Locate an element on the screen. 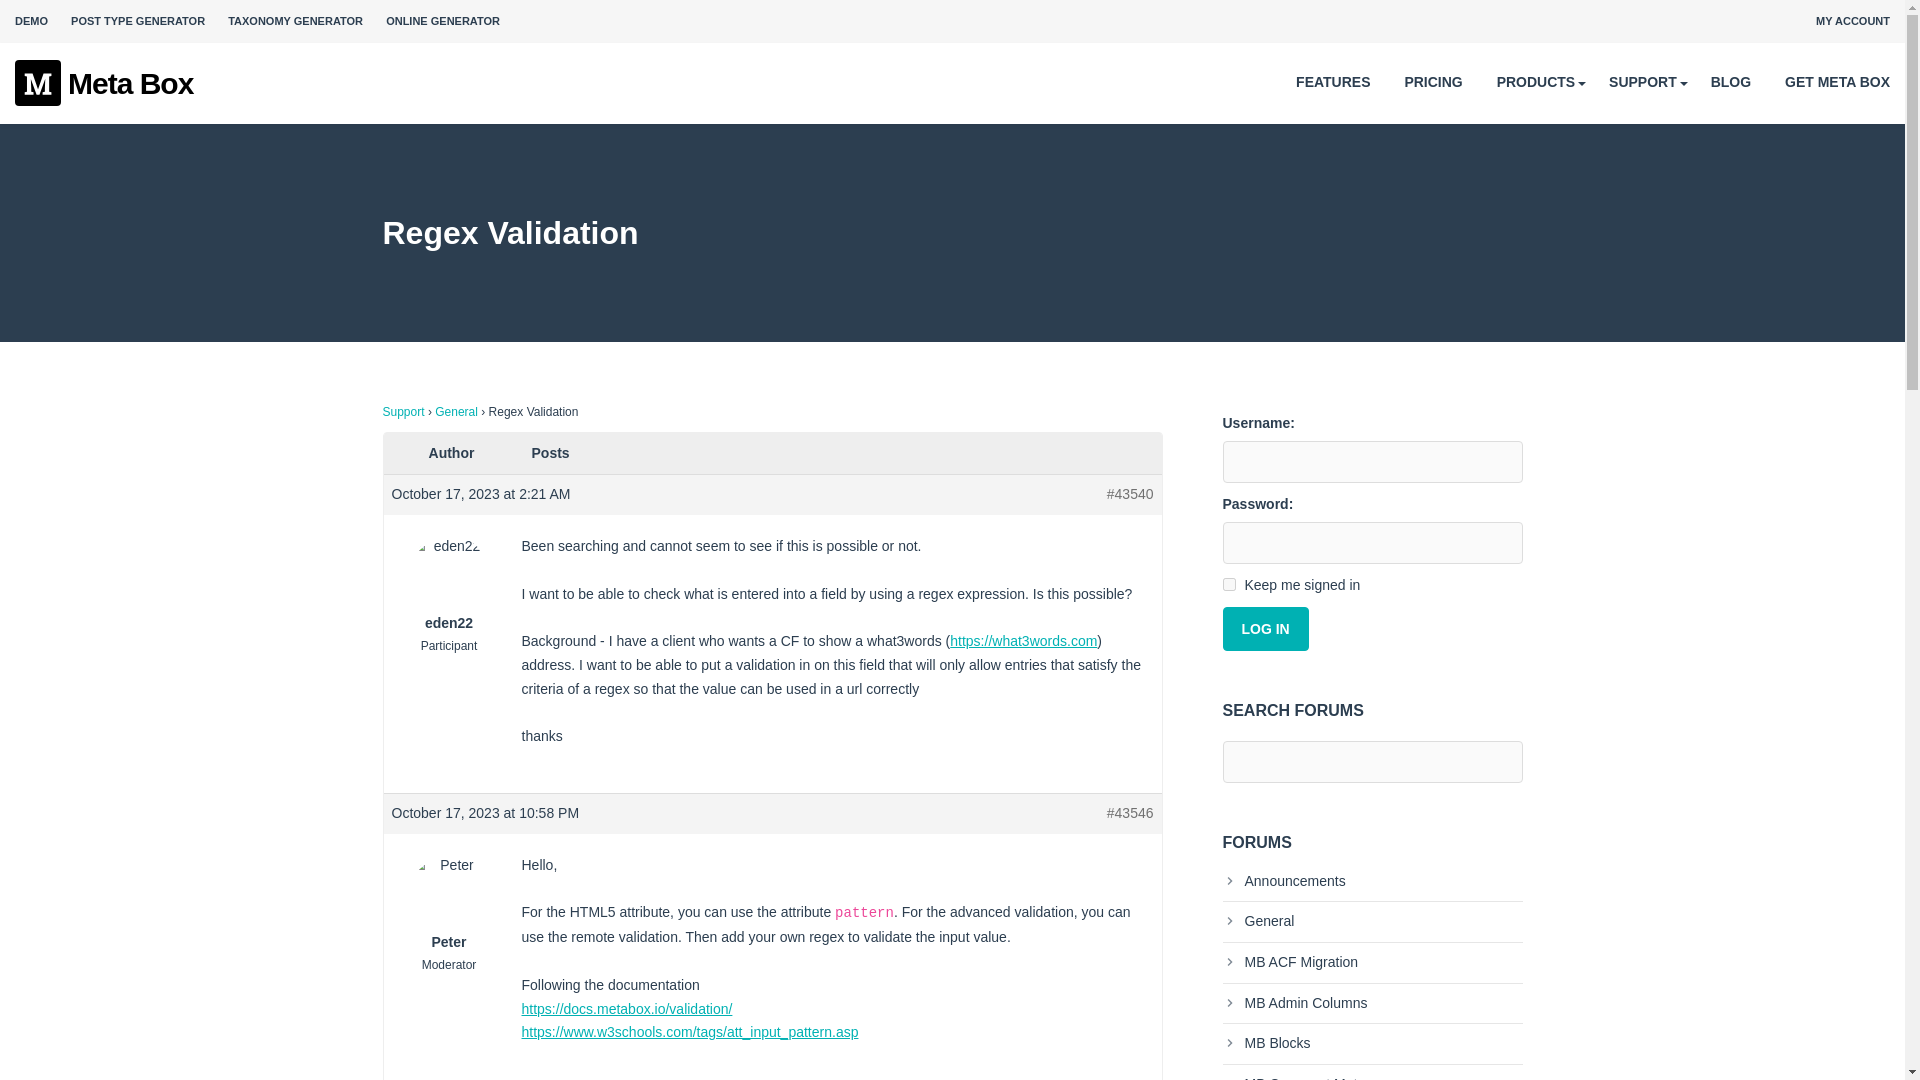  MY ACCOUNT is located at coordinates (1852, 21).